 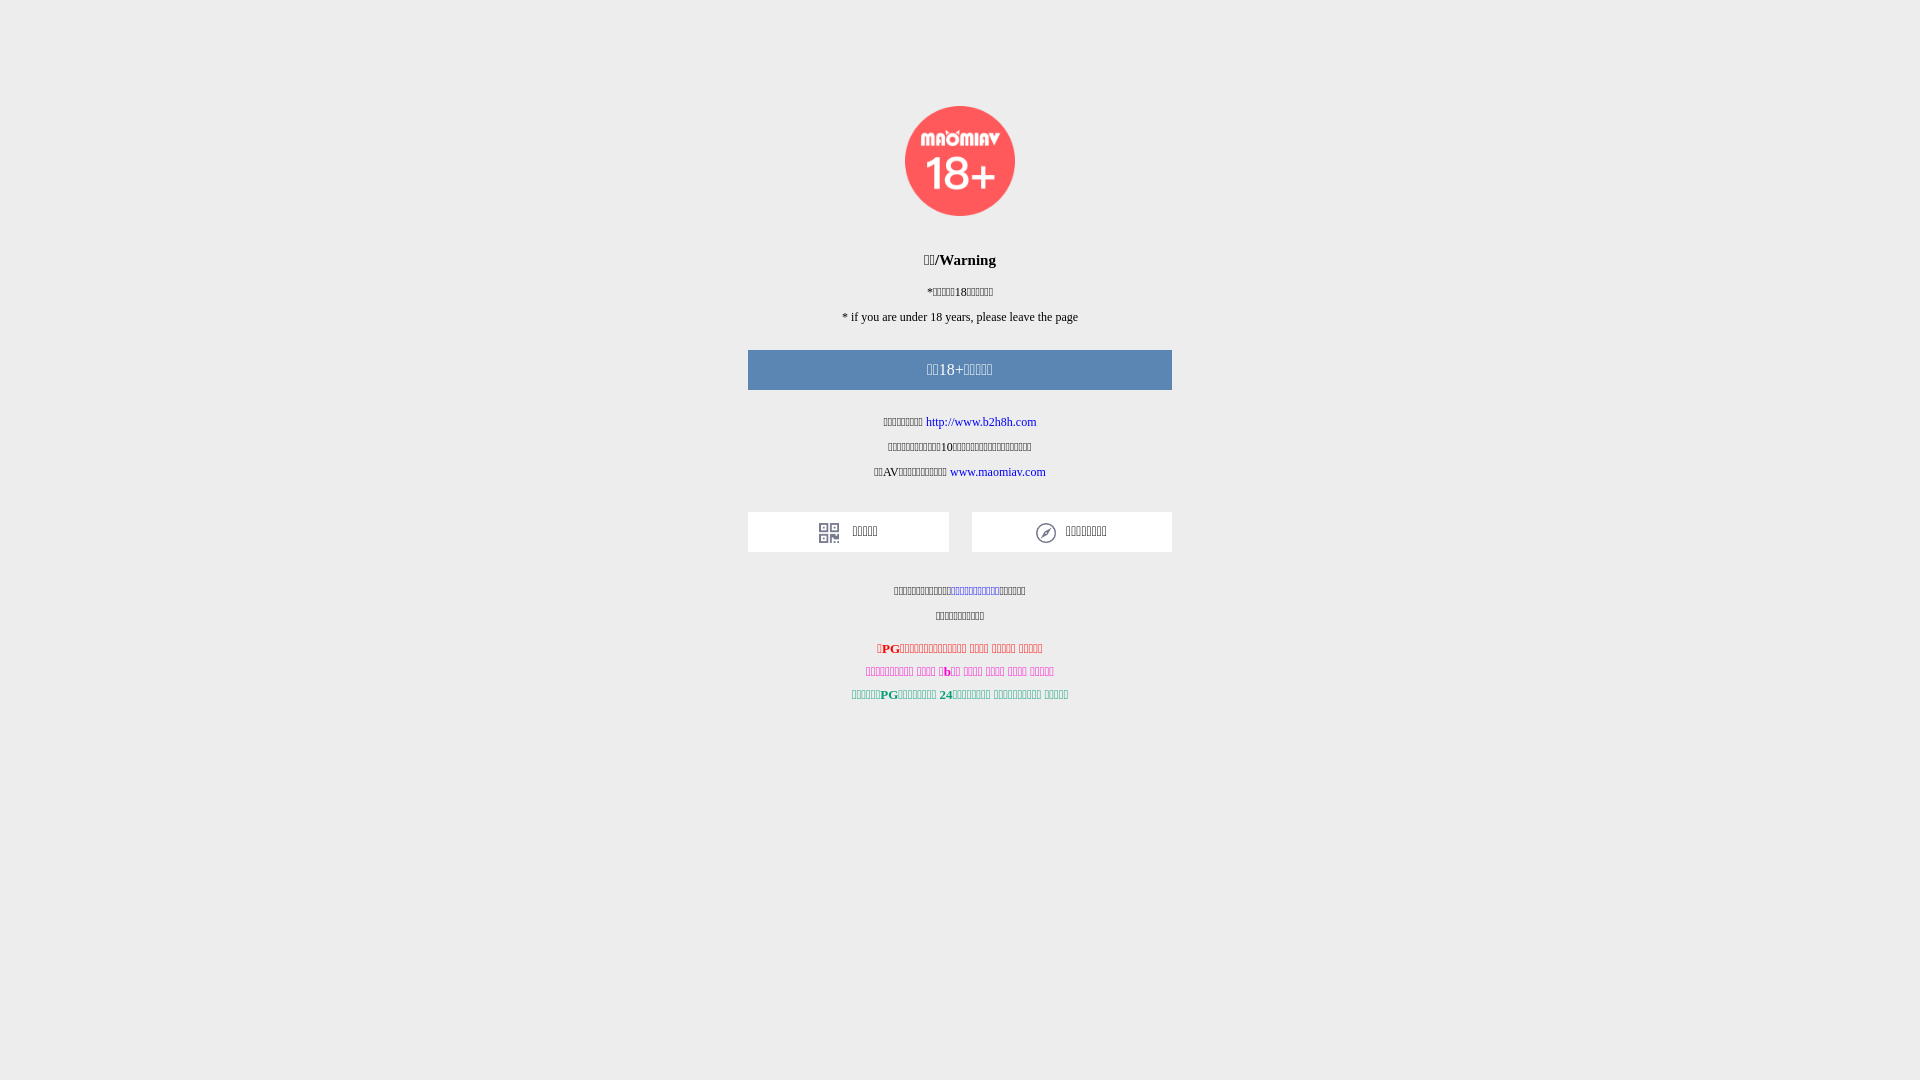 What do you see at coordinates (998, 472) in the screenshot?
I see `www.maomiav.com` at bounding box center [998, 472].